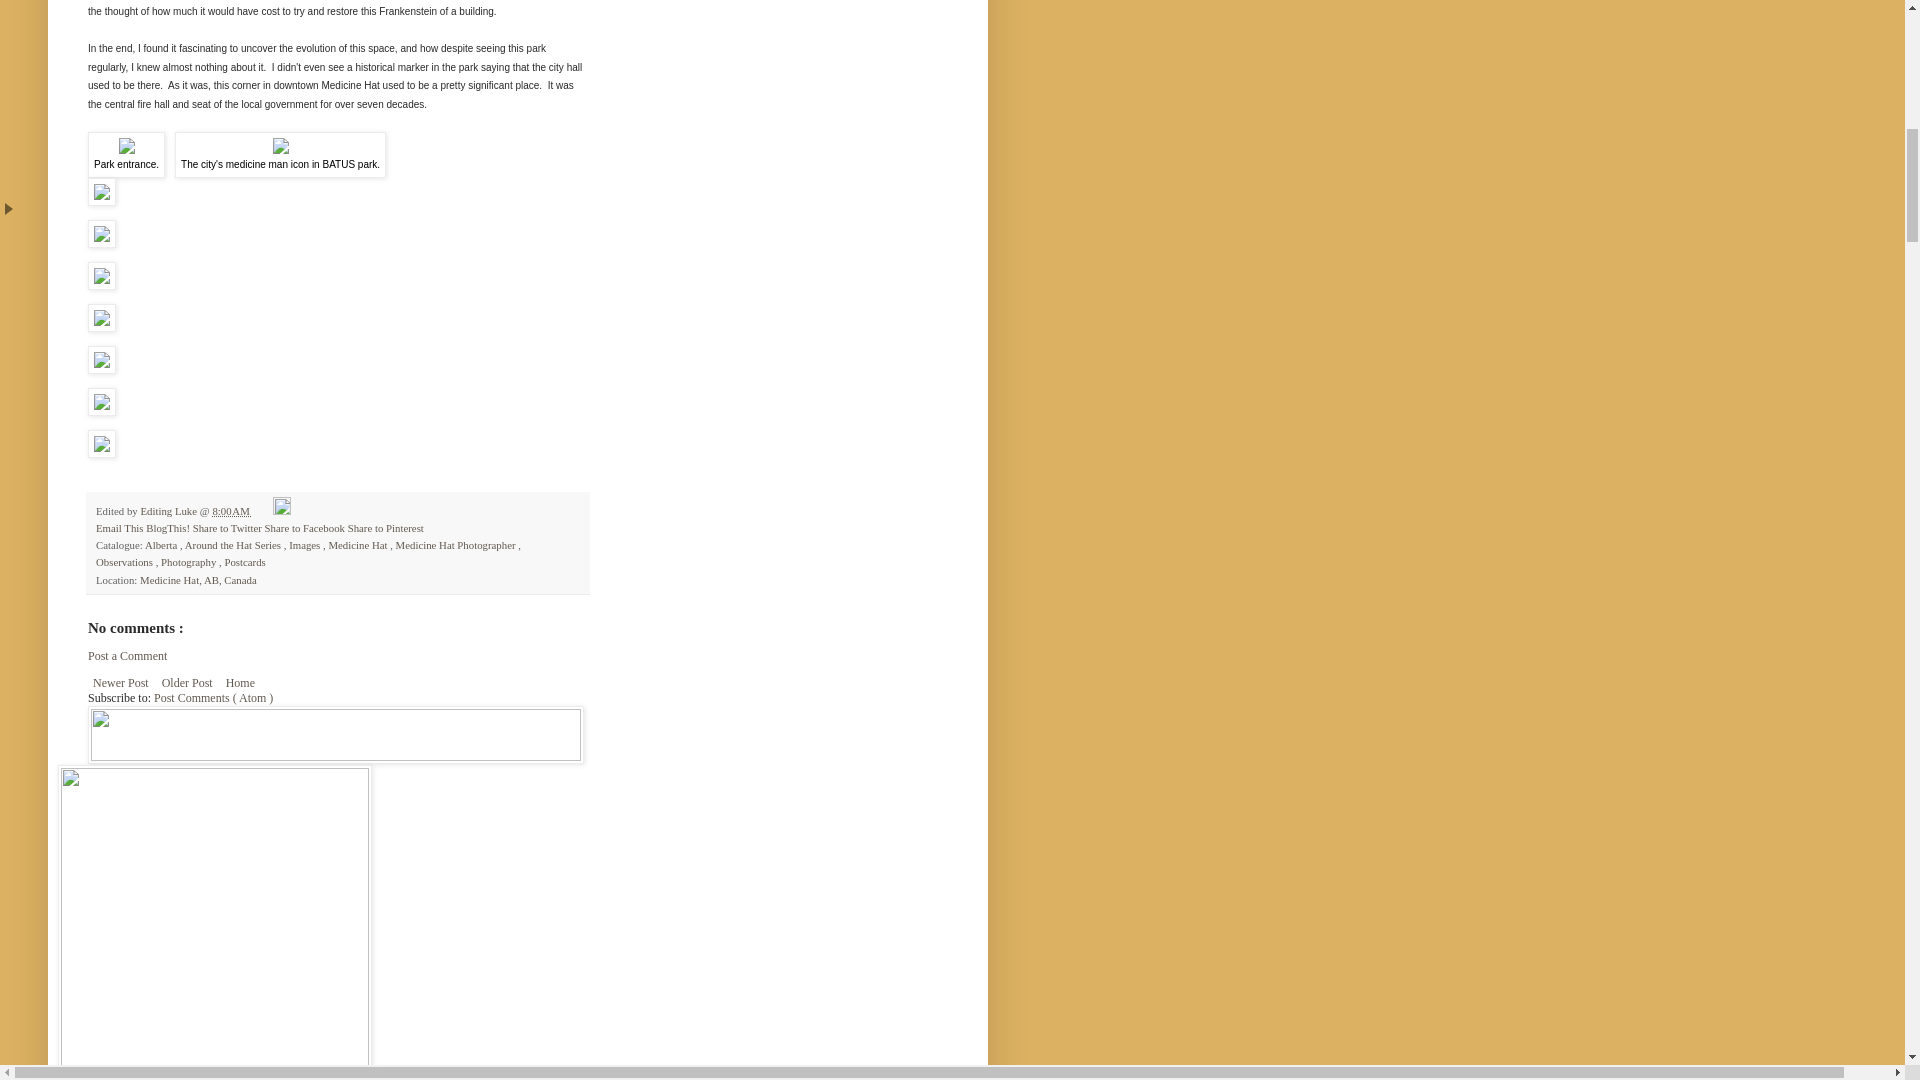 This screenshot has height=1080, width=1920. I want to click on Medicine Hat Photographer, so click(456, 544).